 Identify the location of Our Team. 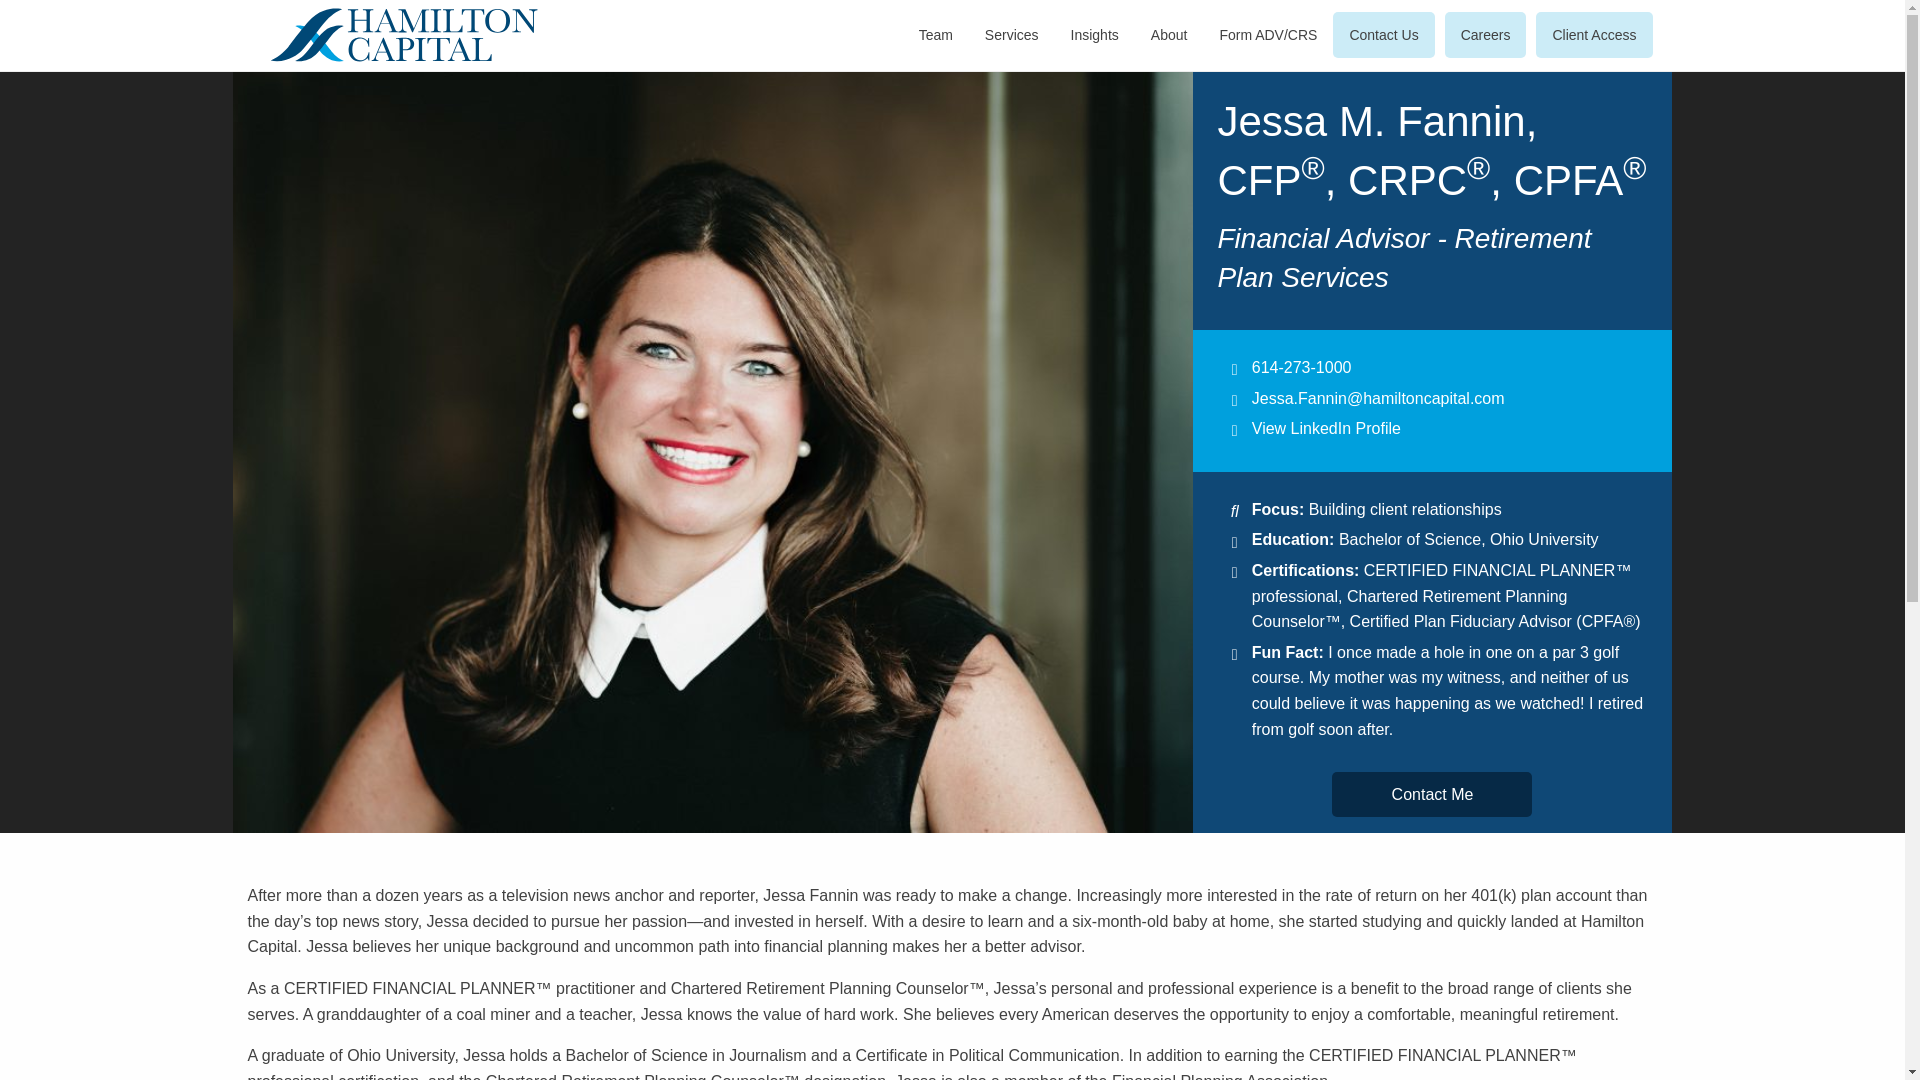
(936, 34).